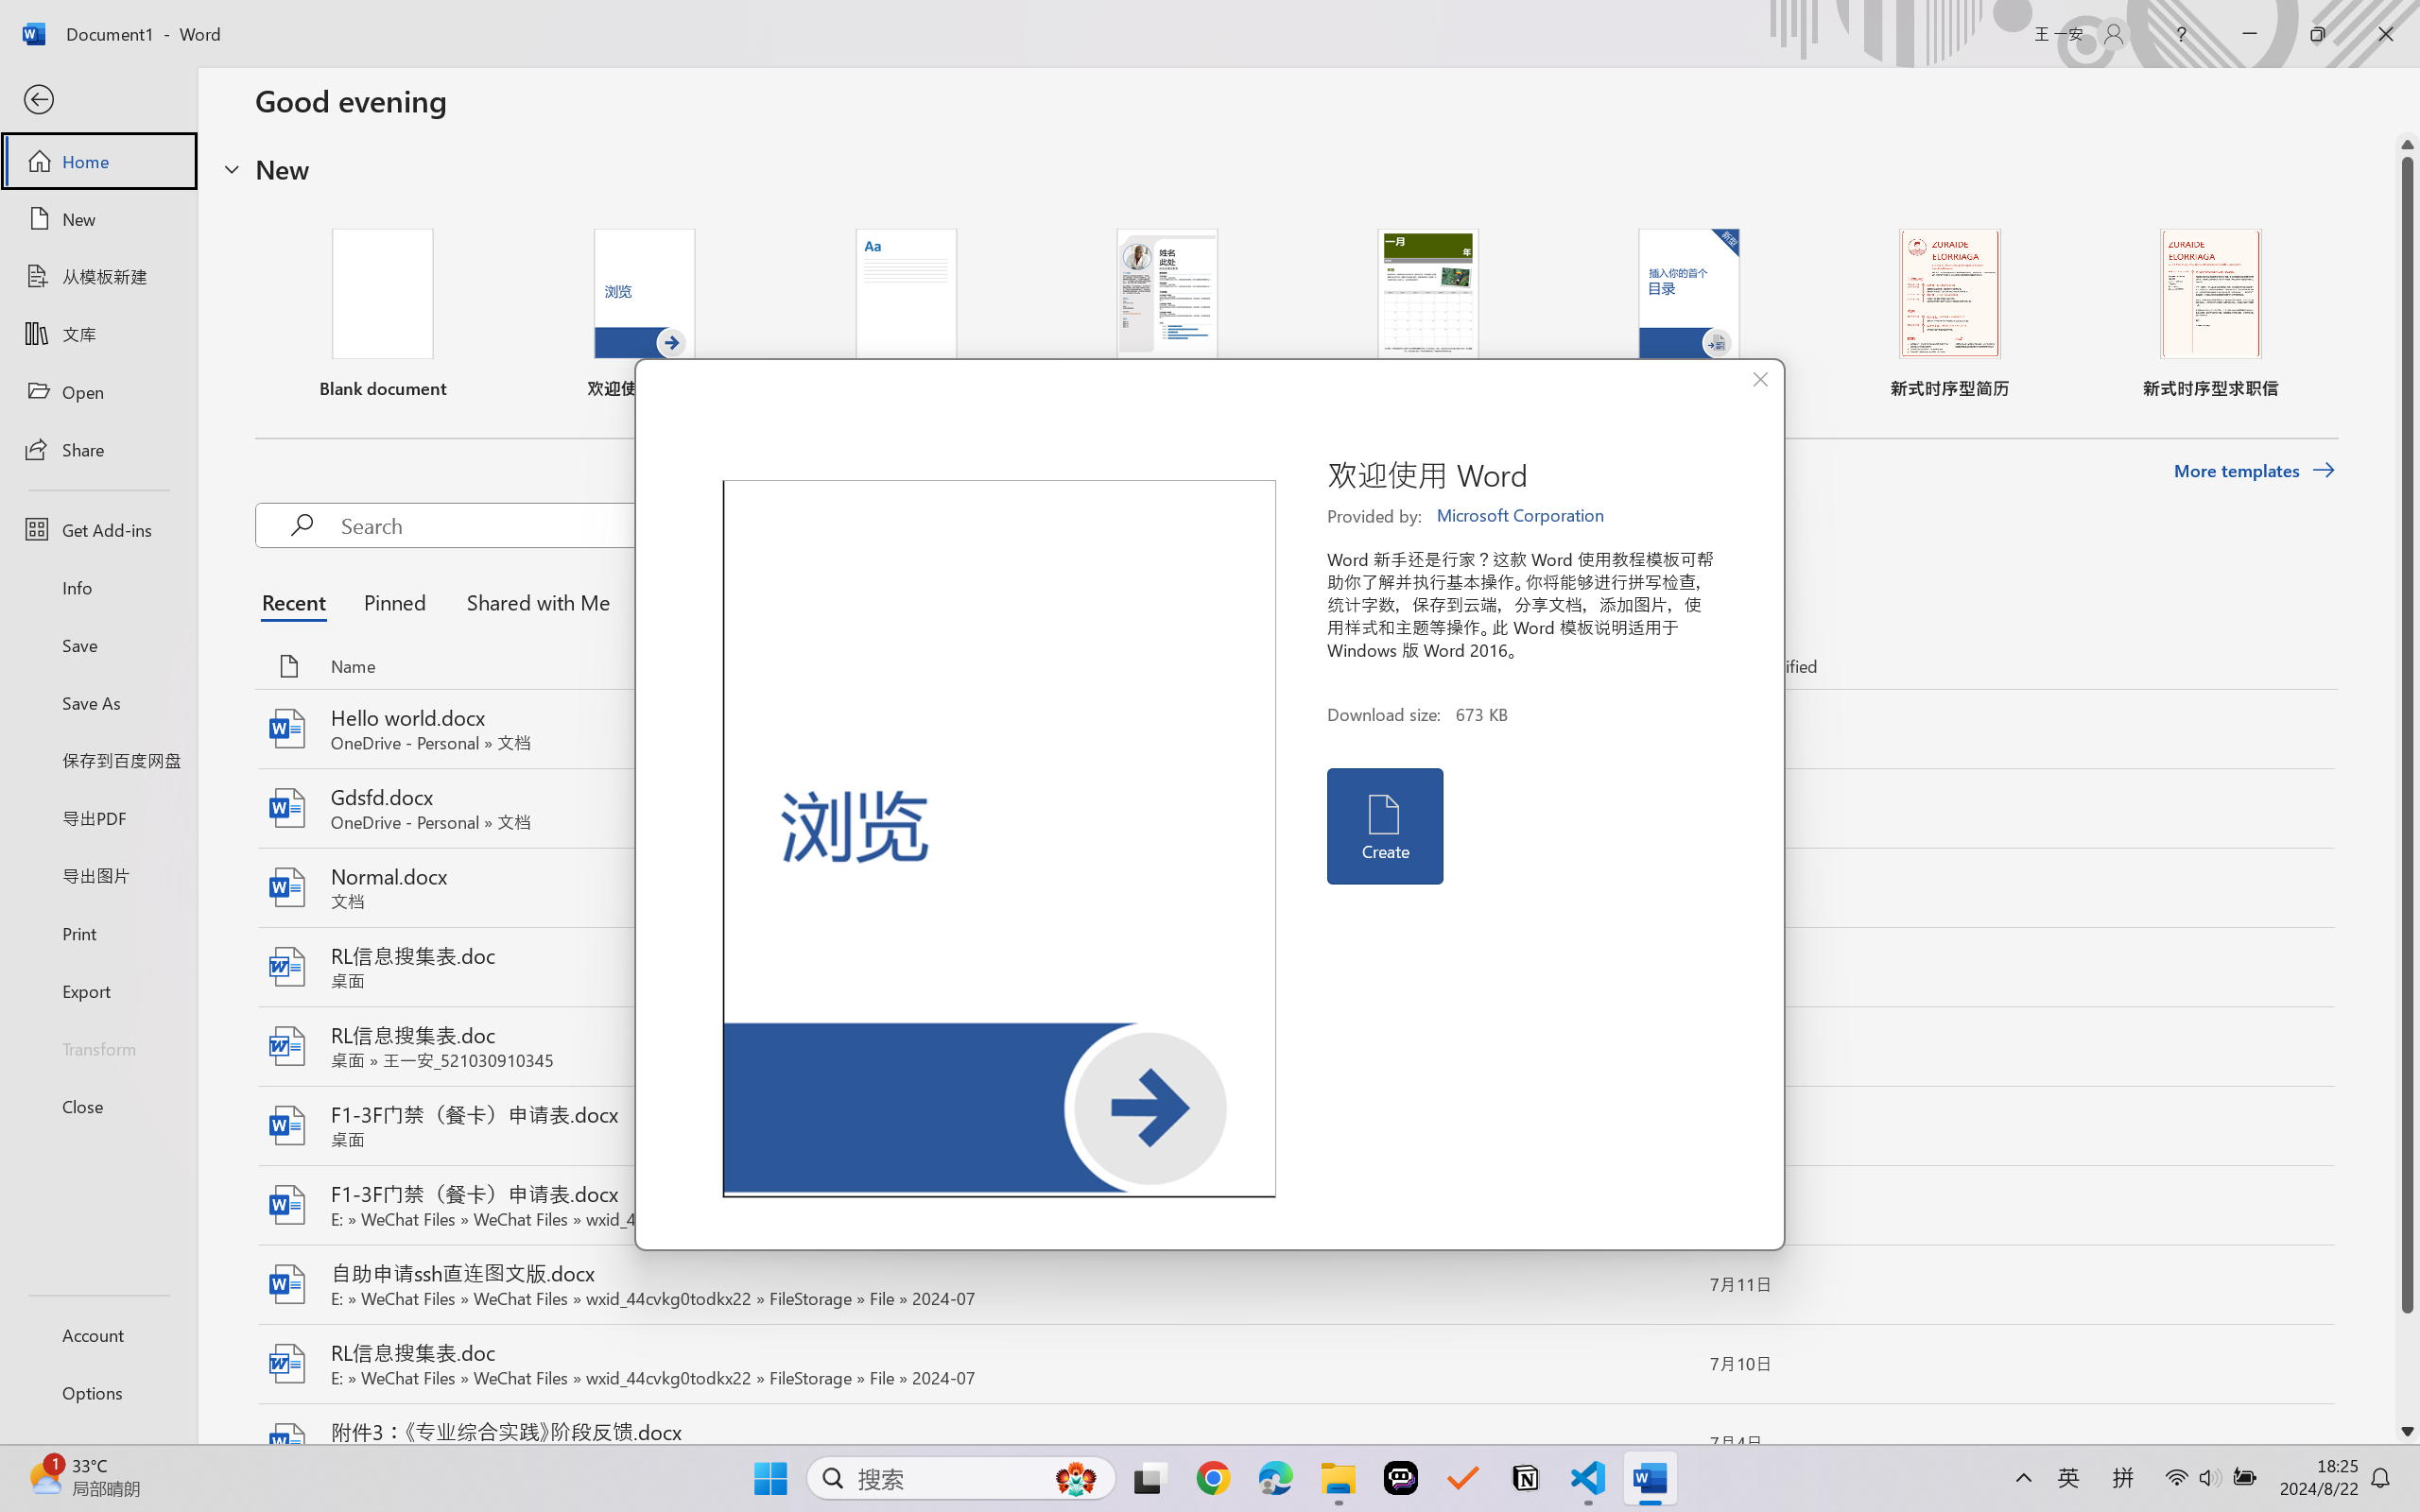  What do you see at coordinates (98, 1334) in the screenshot?
I see `Account` at bounding box center [98, 1334].